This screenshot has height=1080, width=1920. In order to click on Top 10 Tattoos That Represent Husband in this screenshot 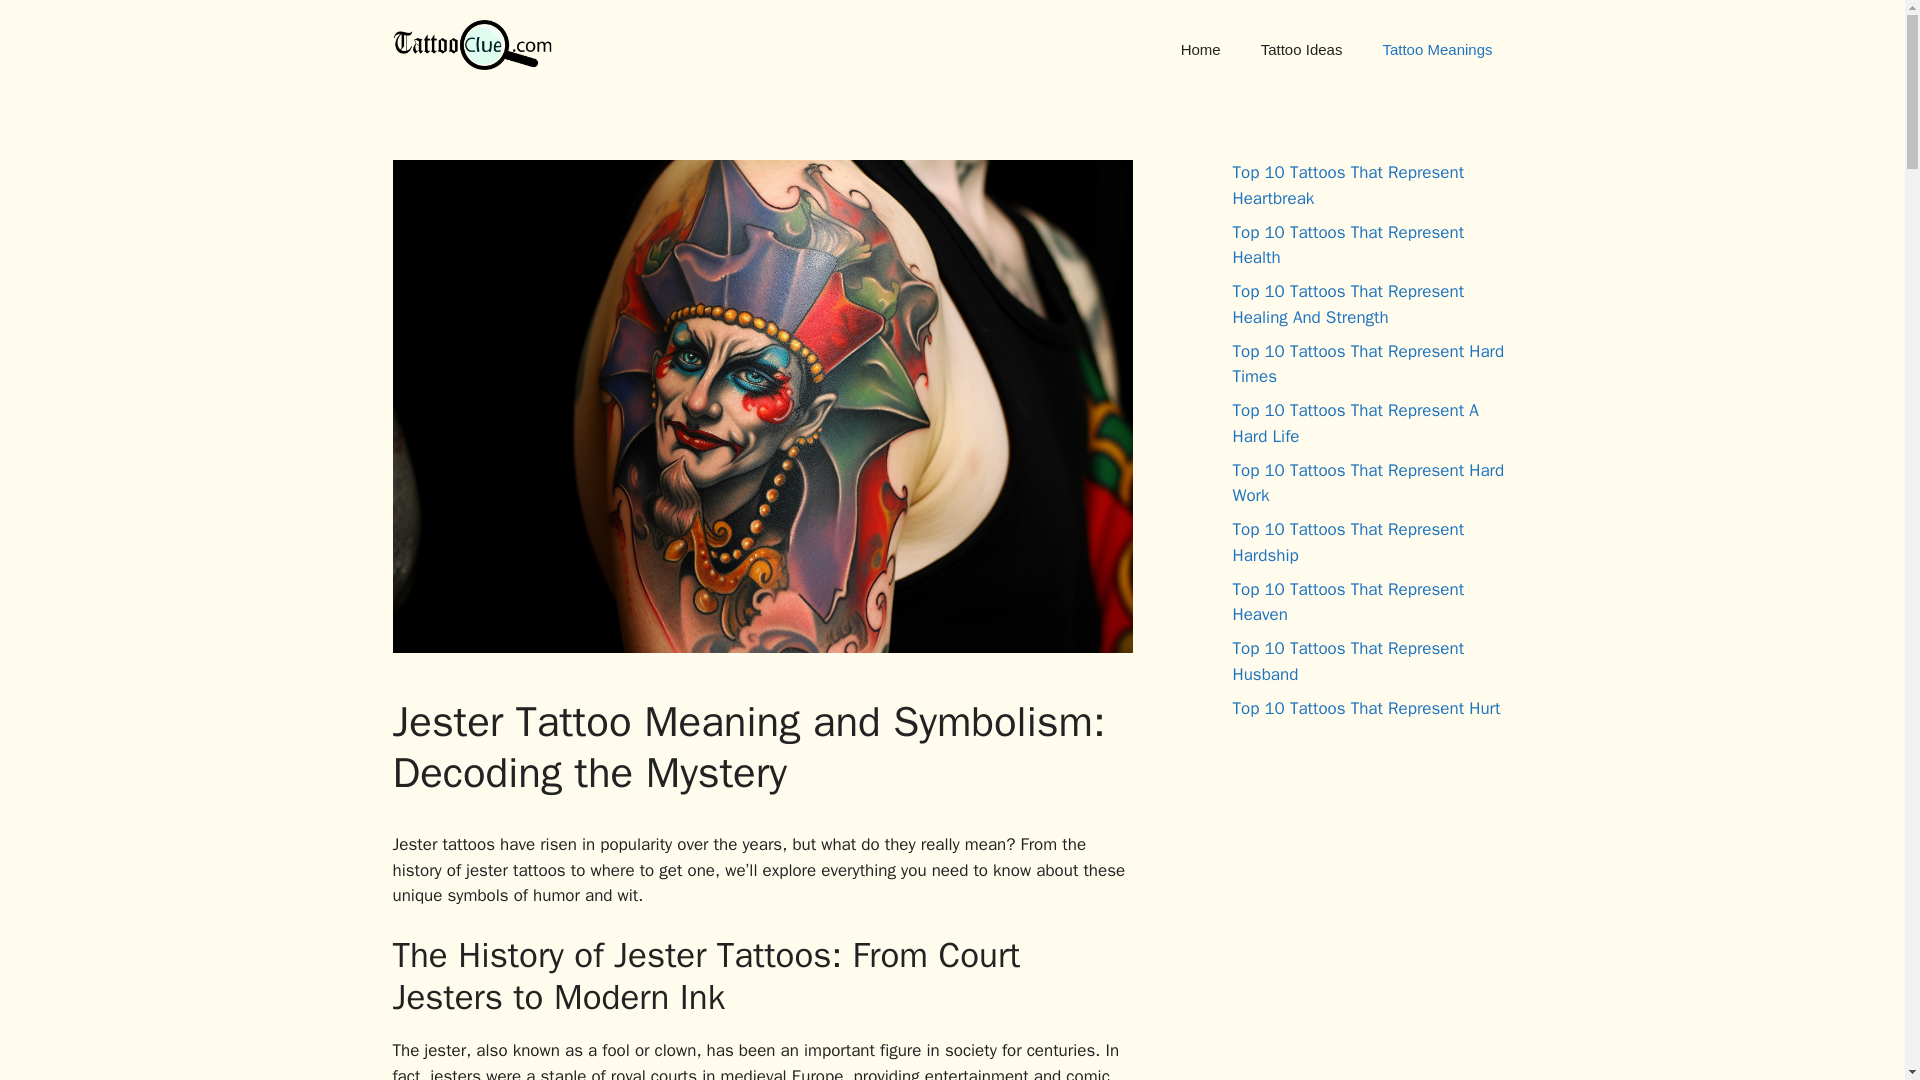, I will do `click(1348, 661)`.